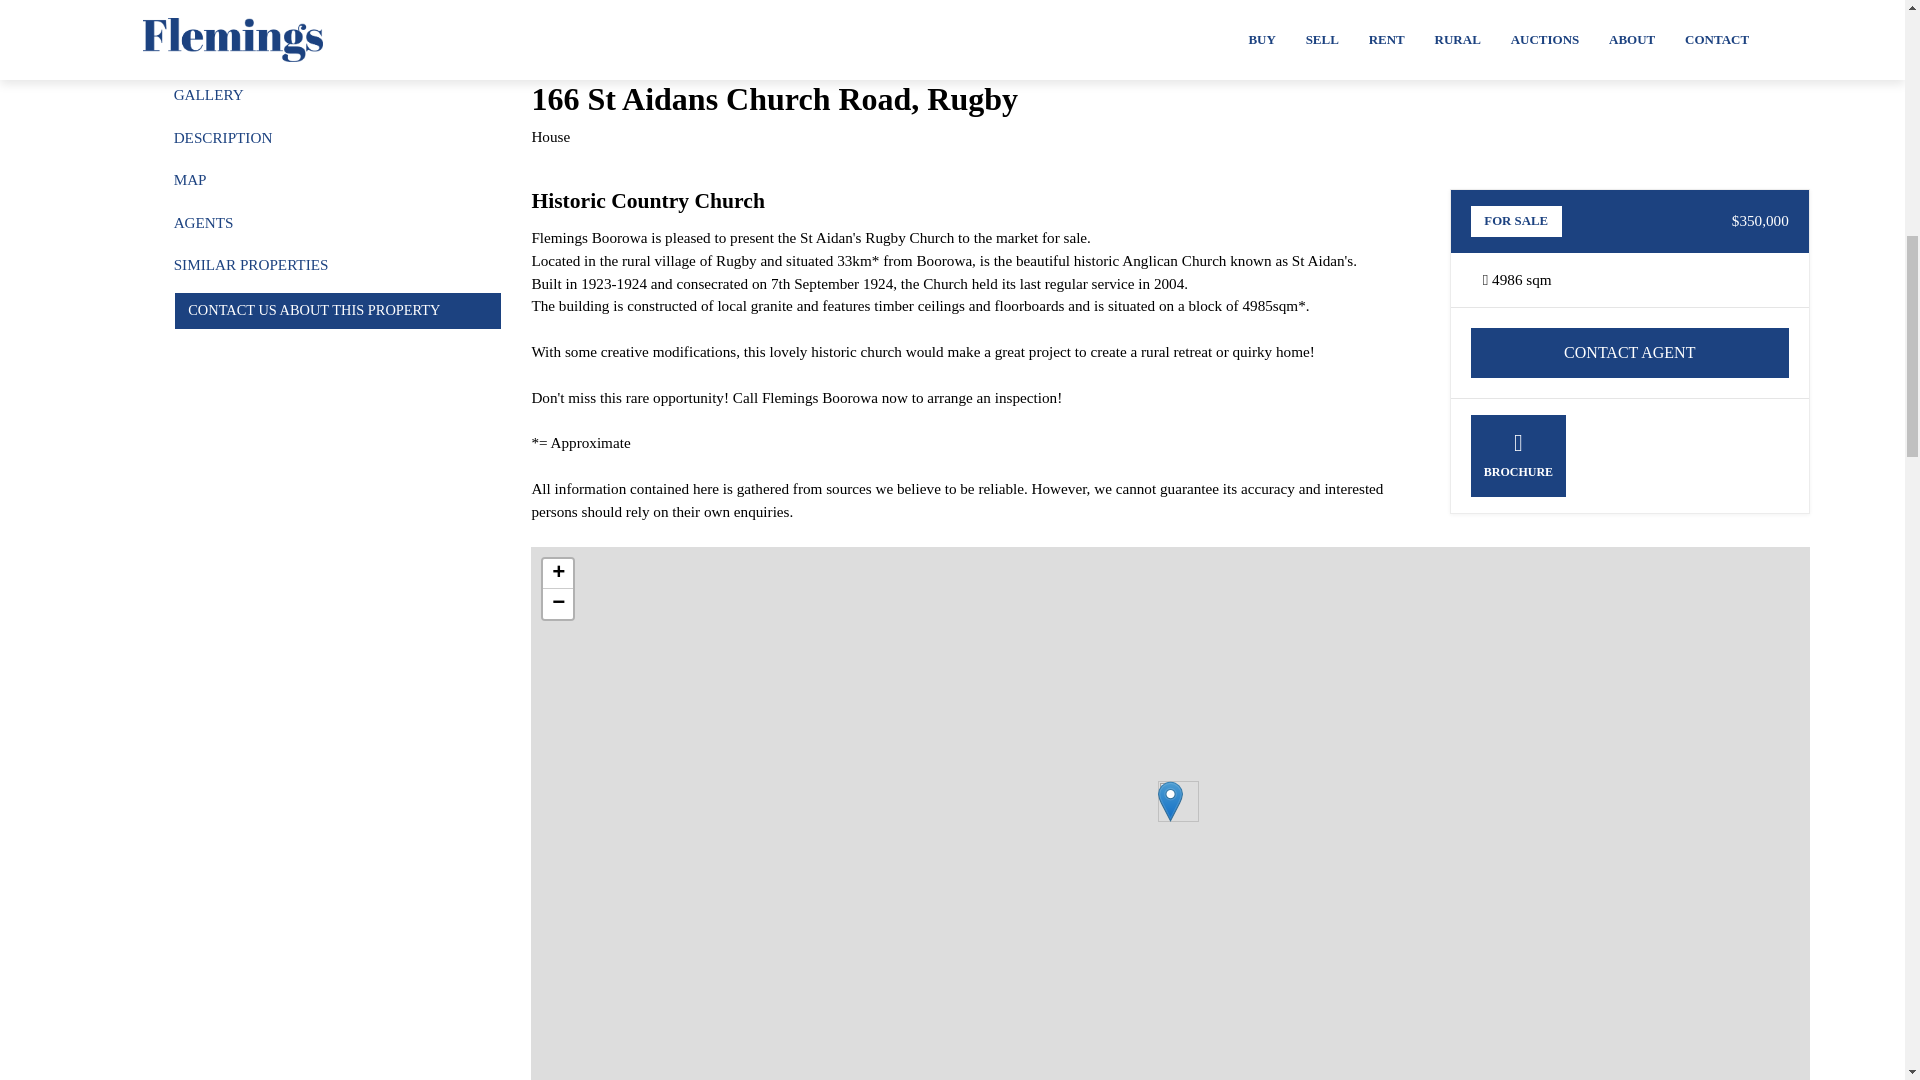  Describe the element at coordinates (1518, 455) in the screenshot. I see `Brochure` at that location.